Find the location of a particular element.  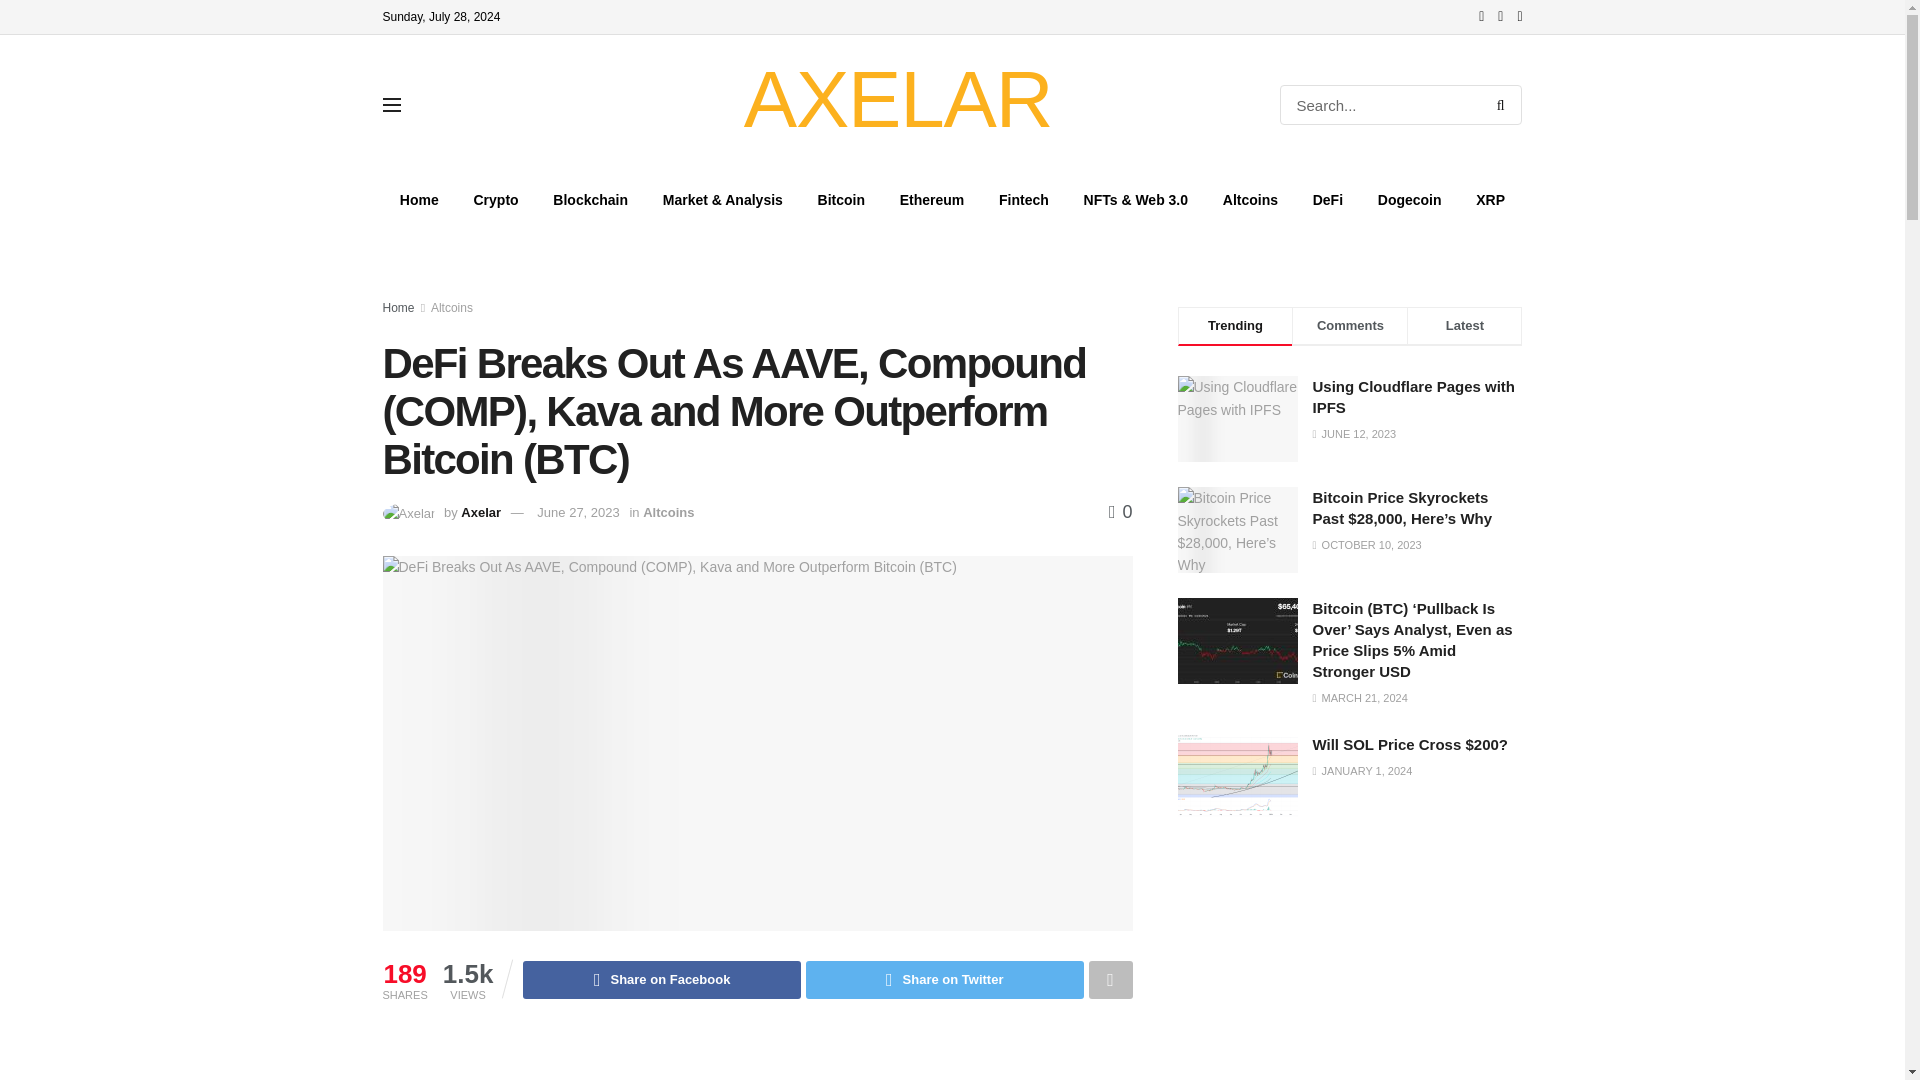

June 27, 2023 is located at coordinates (578, 512).